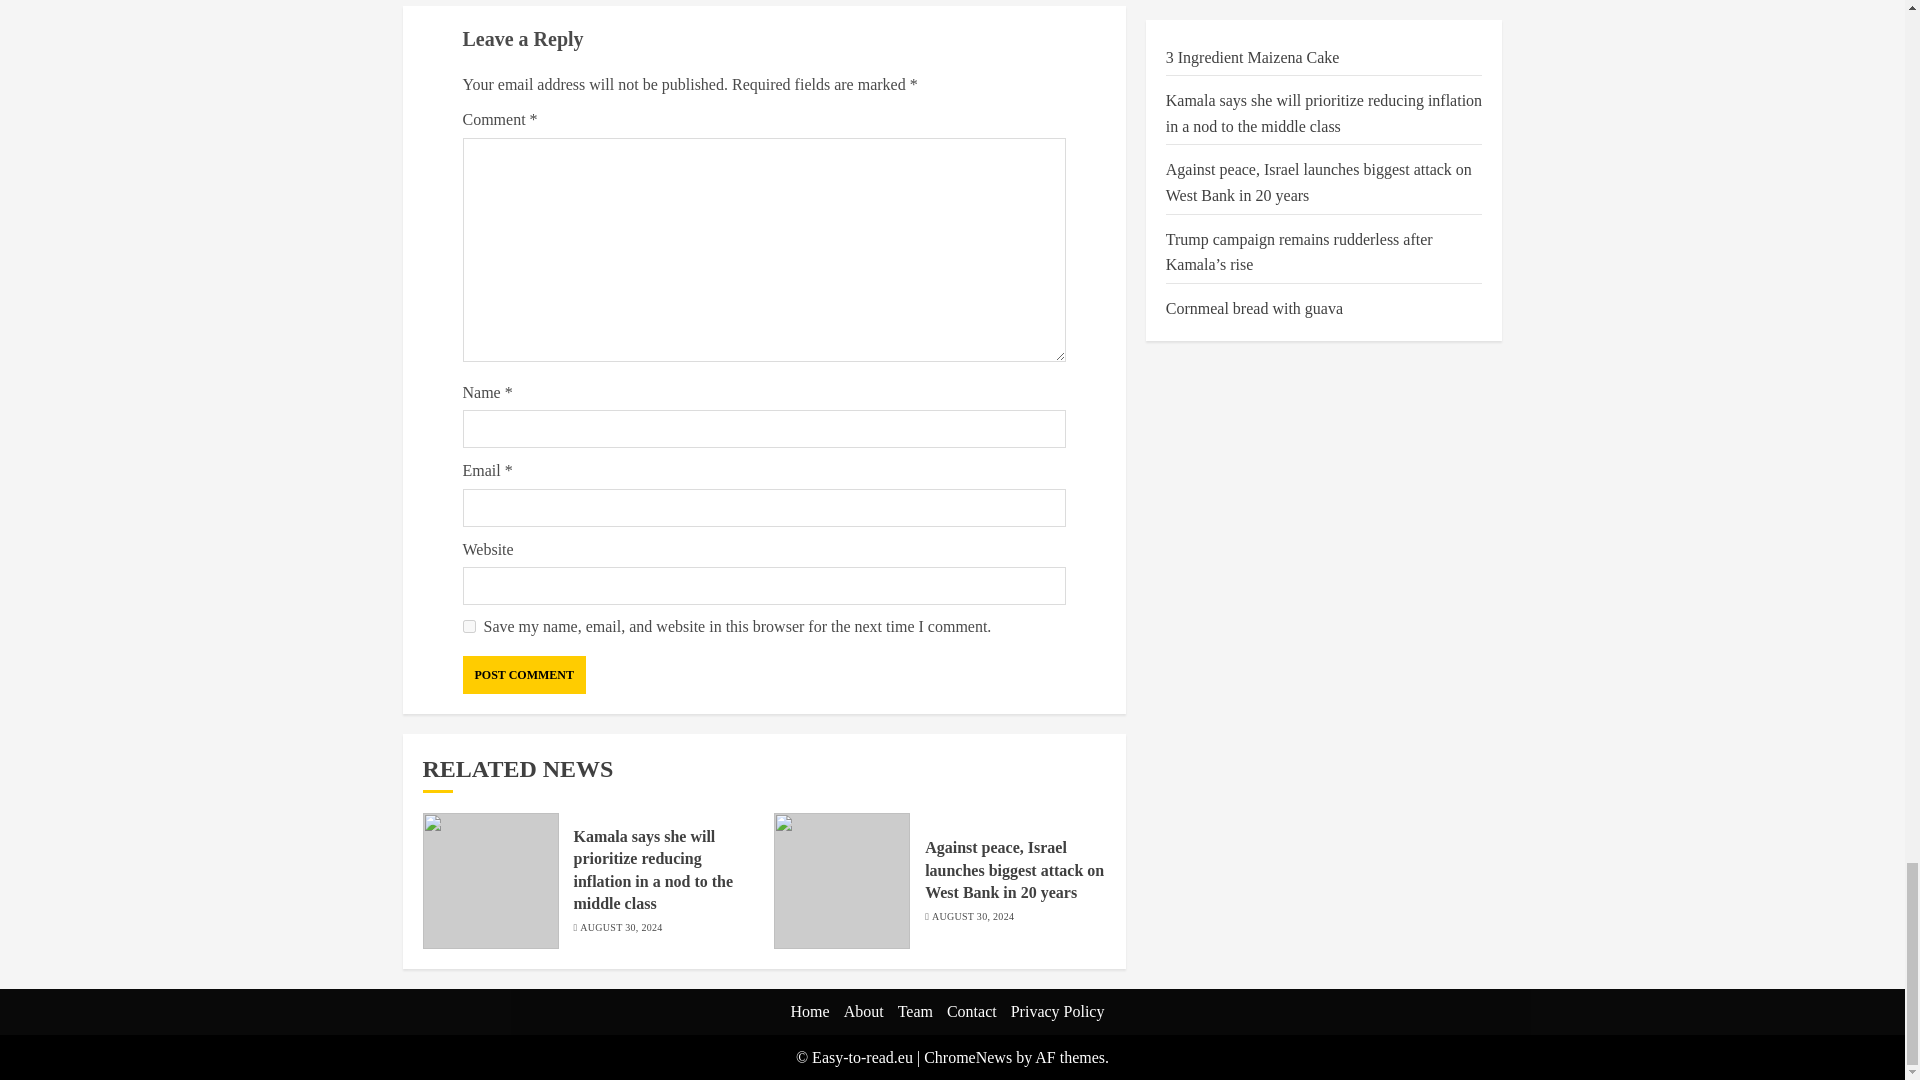 Image resolution: width=1920 pixels, height=1080 pixels. Describe the element at coordinates (468, 626) in the screenshot. I see `yes` at that location.